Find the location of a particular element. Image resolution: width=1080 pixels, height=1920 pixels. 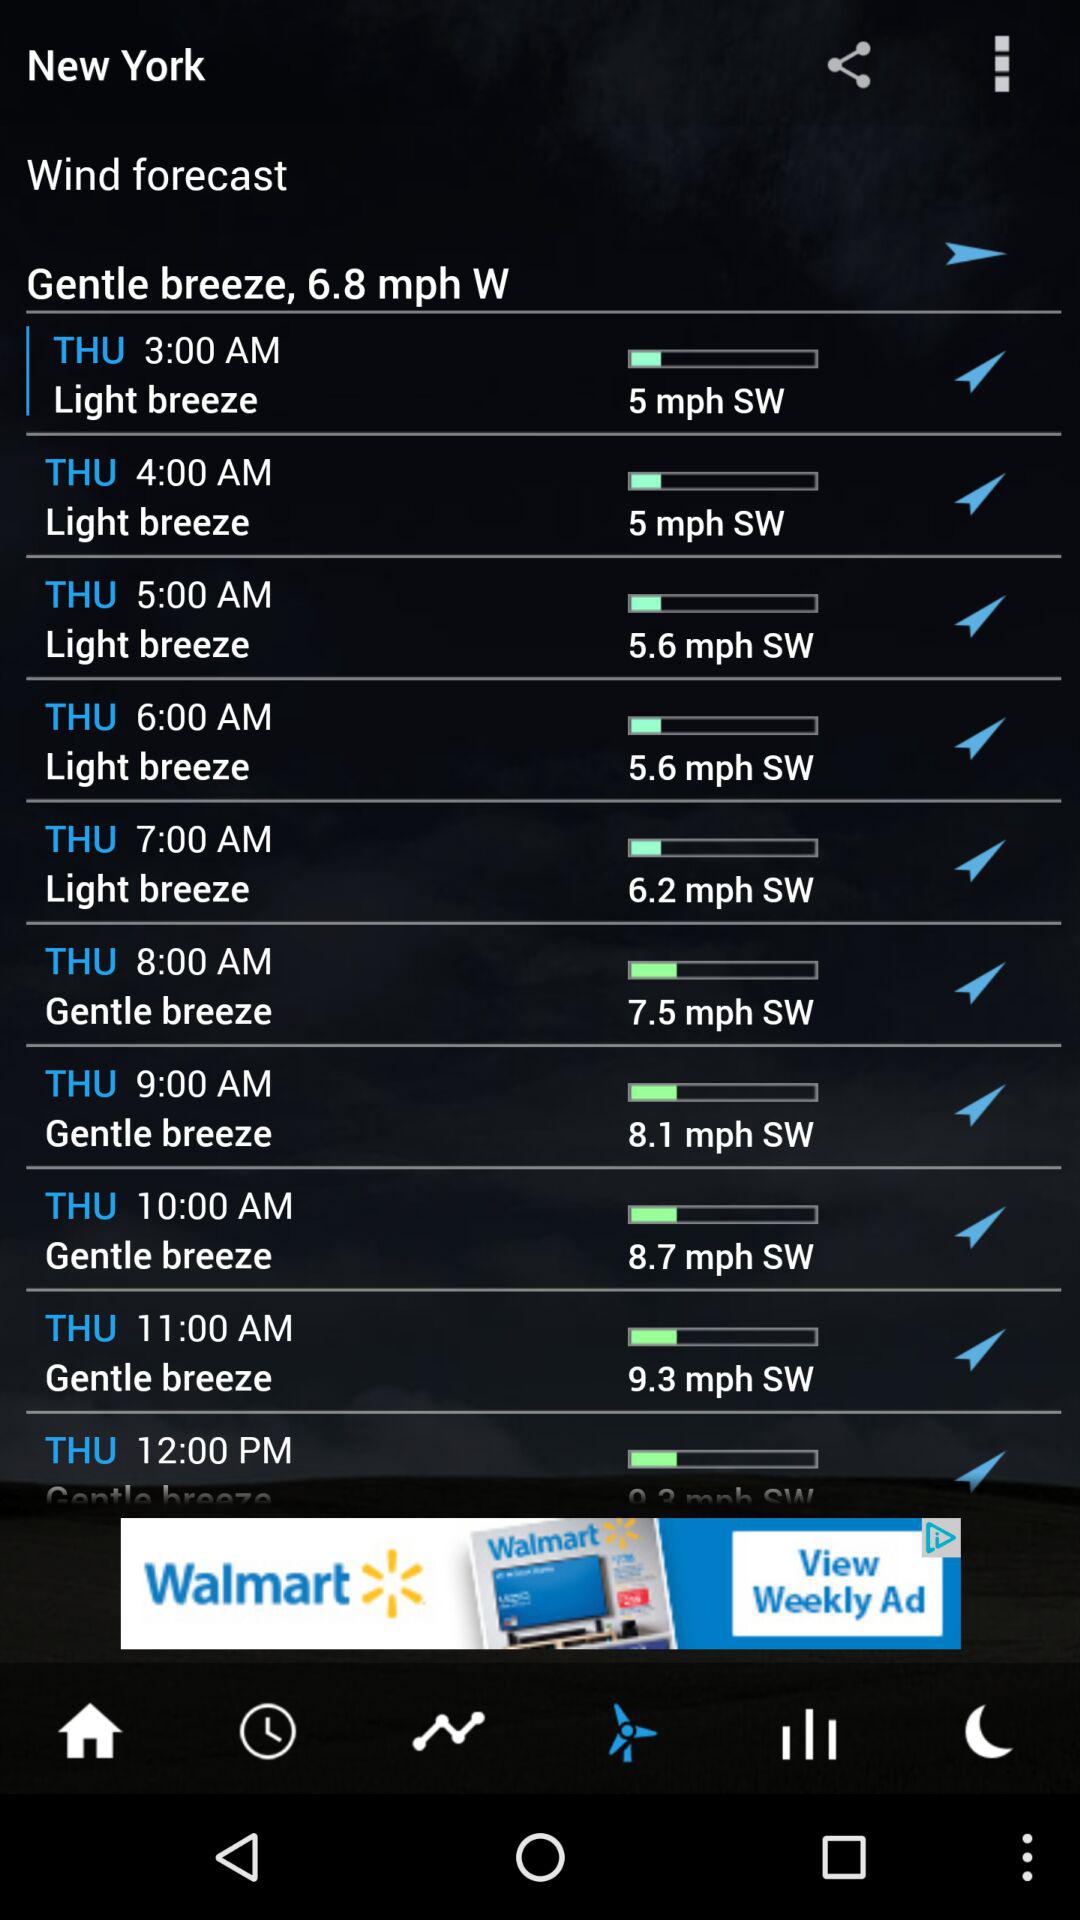

for time option is located at coordinates (270, 1729).